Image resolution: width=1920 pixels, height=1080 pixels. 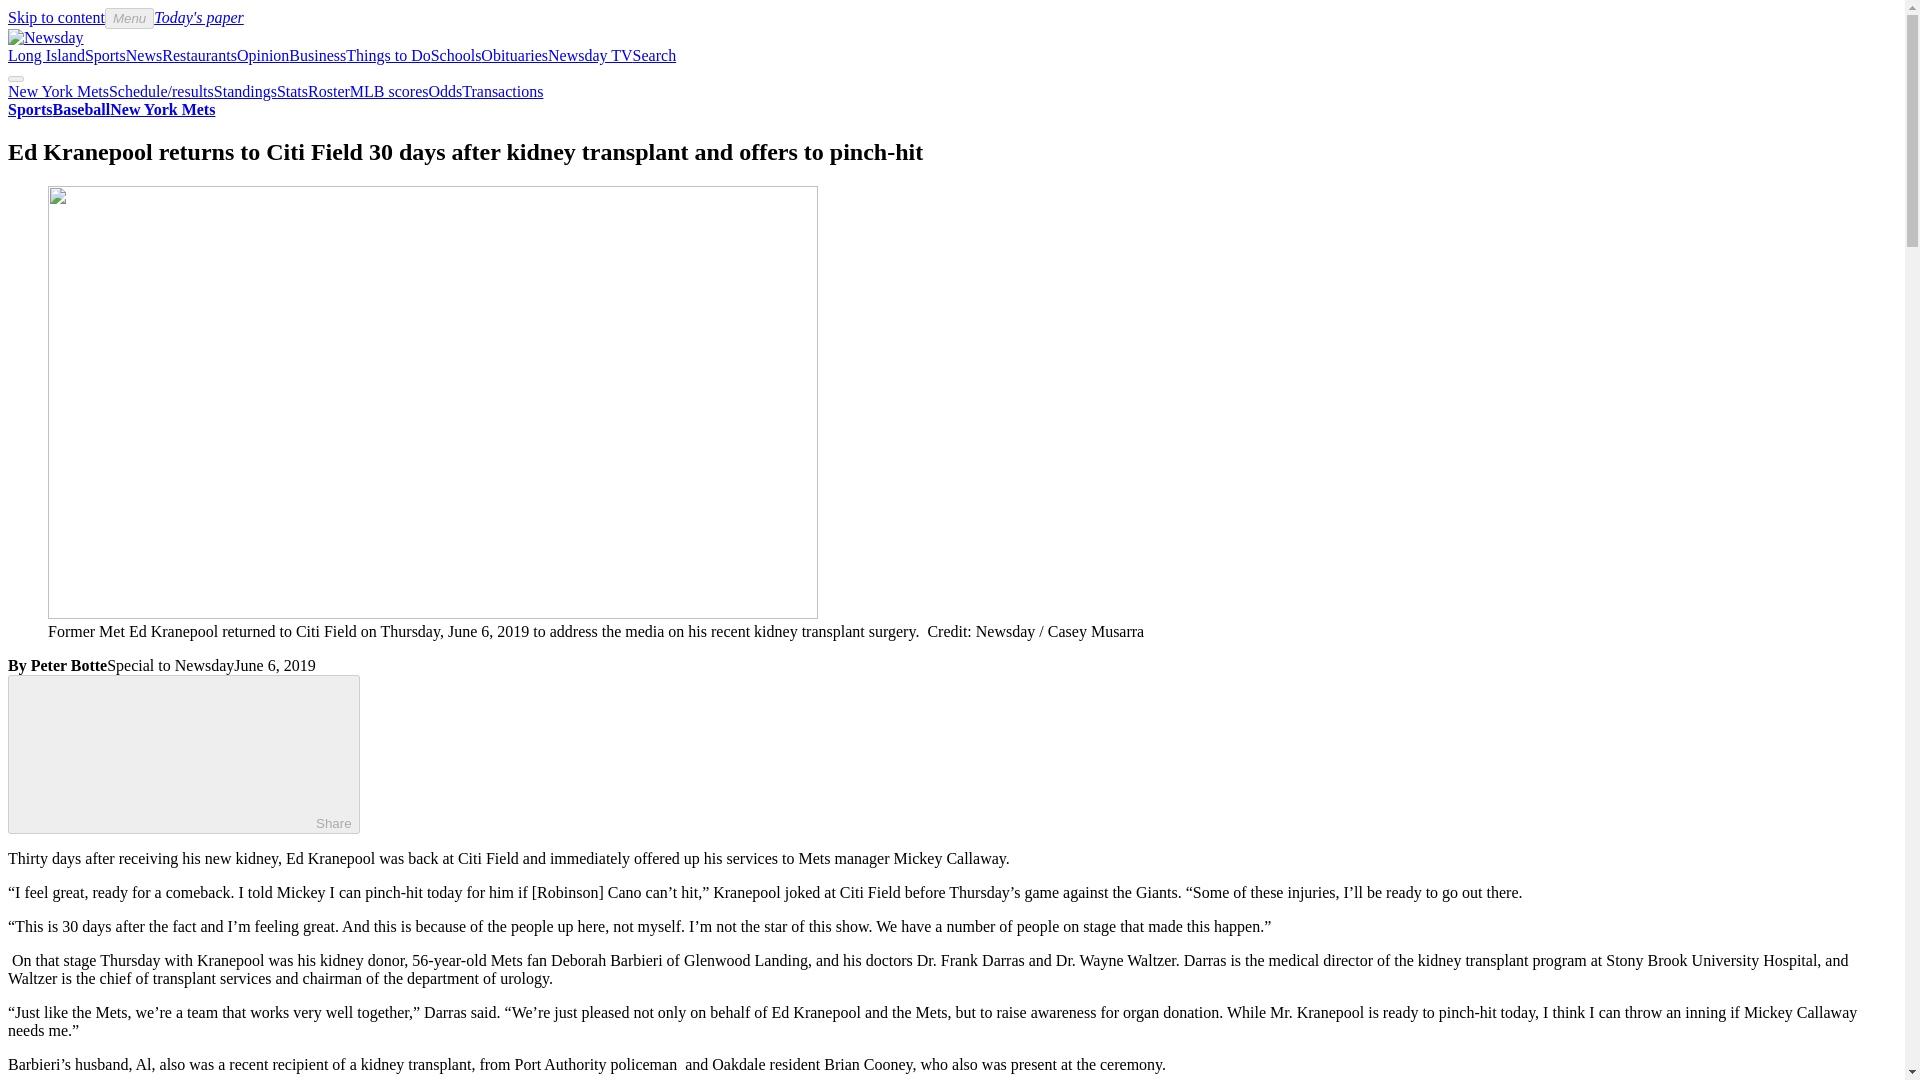 I want to click on New York Mets, so click(x=162, y=109).